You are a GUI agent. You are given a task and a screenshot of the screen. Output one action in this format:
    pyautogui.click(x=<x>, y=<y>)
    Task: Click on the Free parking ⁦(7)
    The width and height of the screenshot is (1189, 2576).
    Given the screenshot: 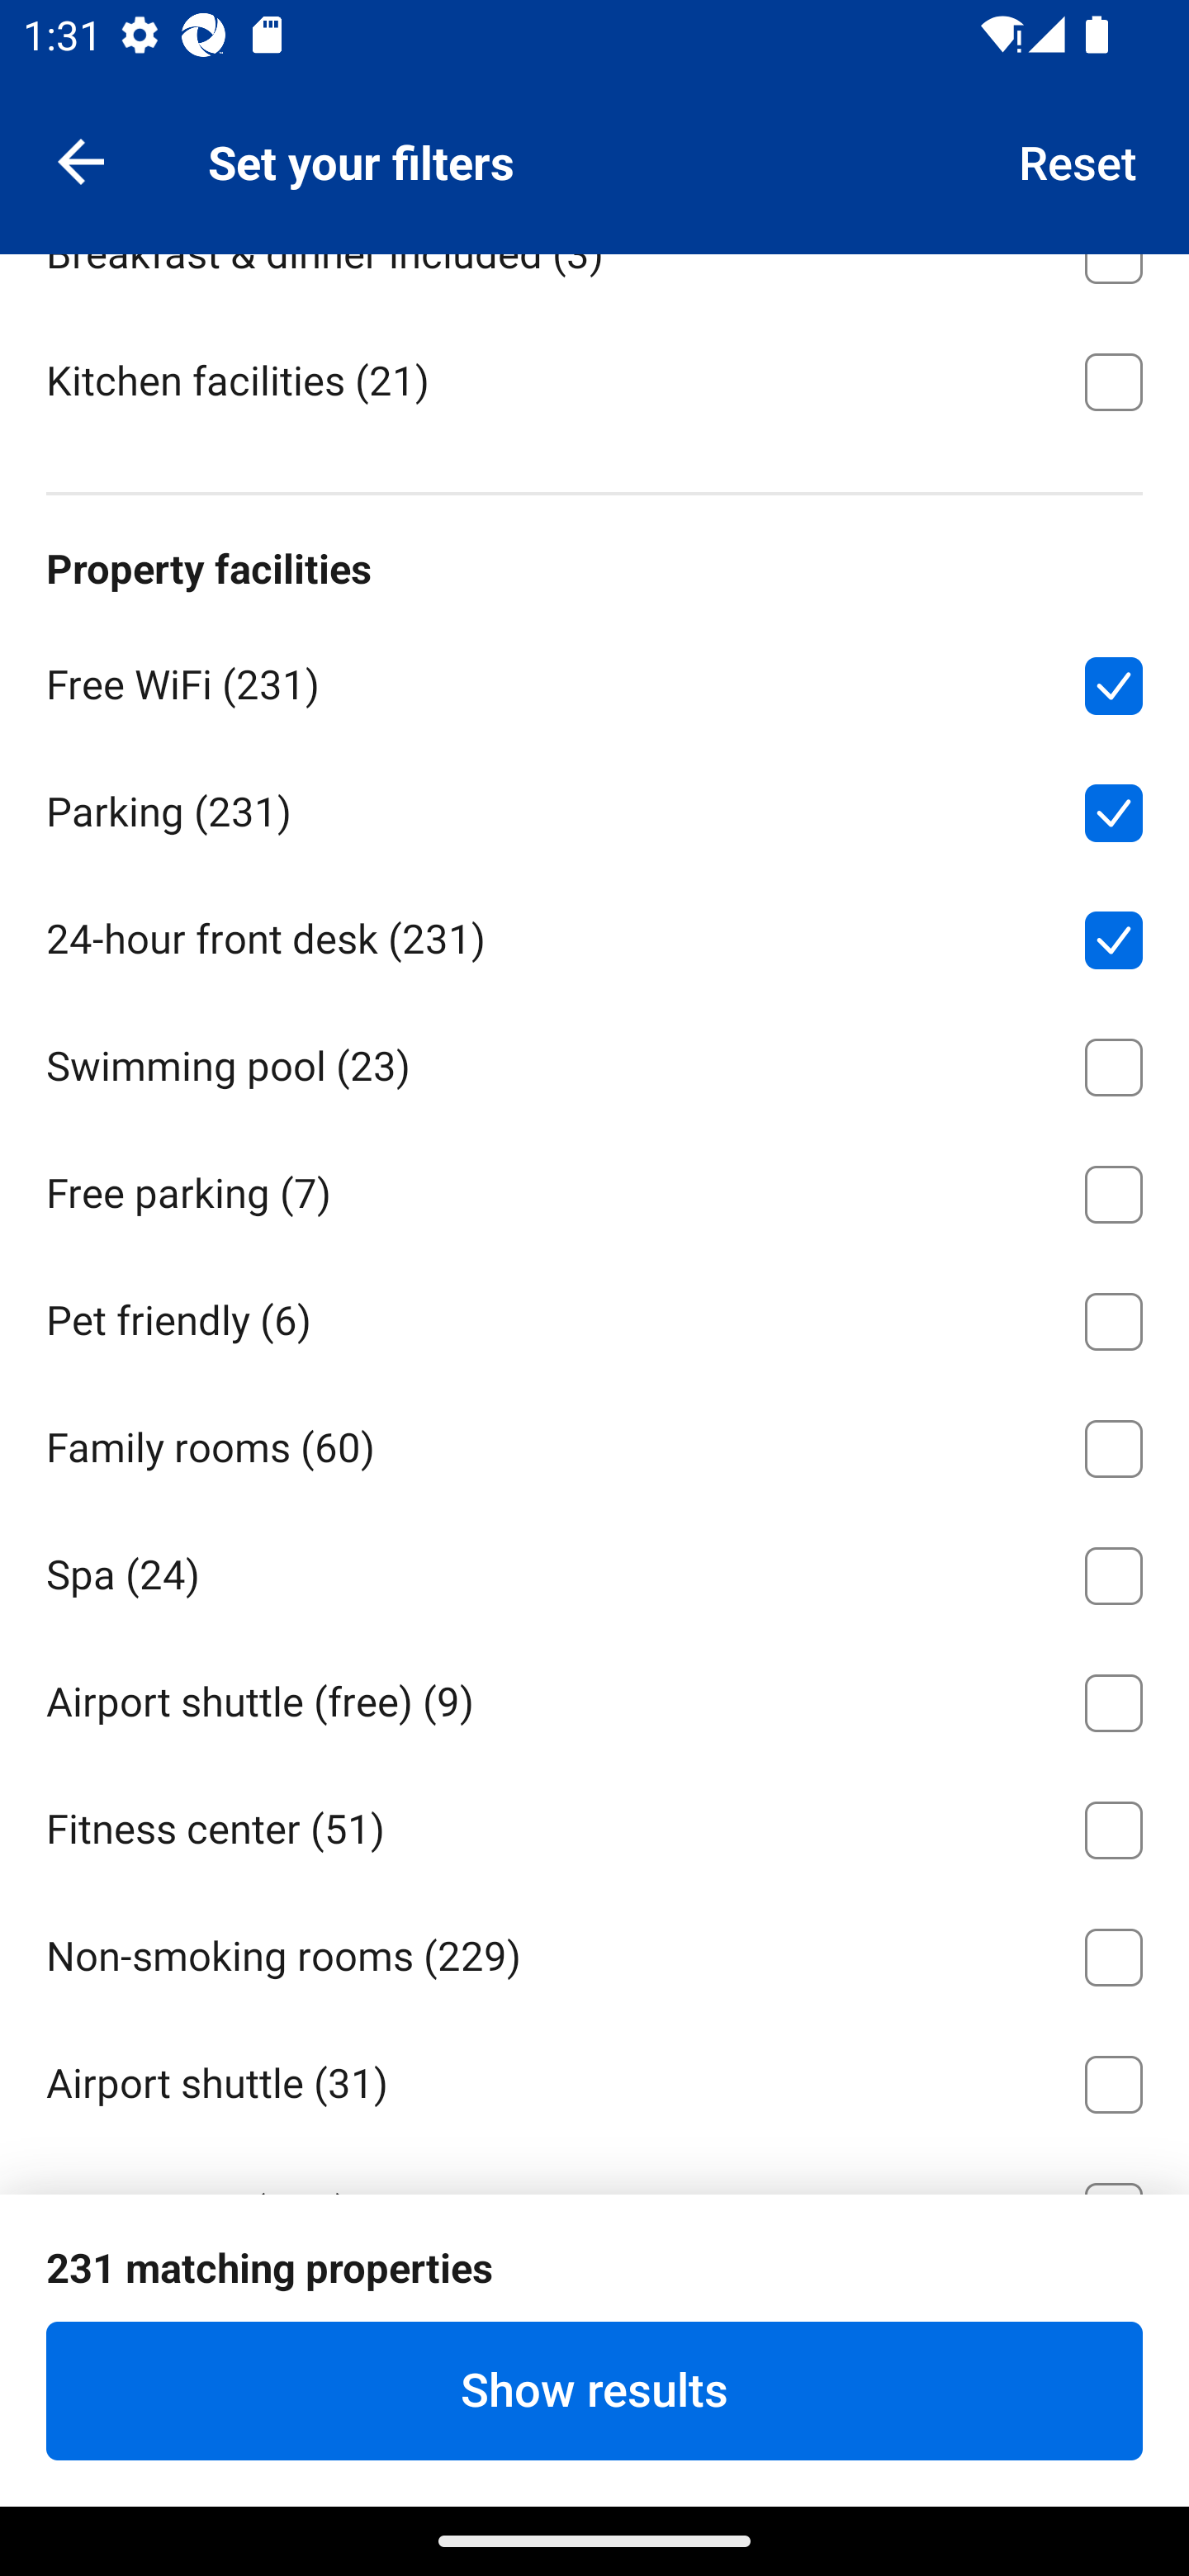 What is the action you would take?
    pyautogui.click(x=594, y=1189)
    